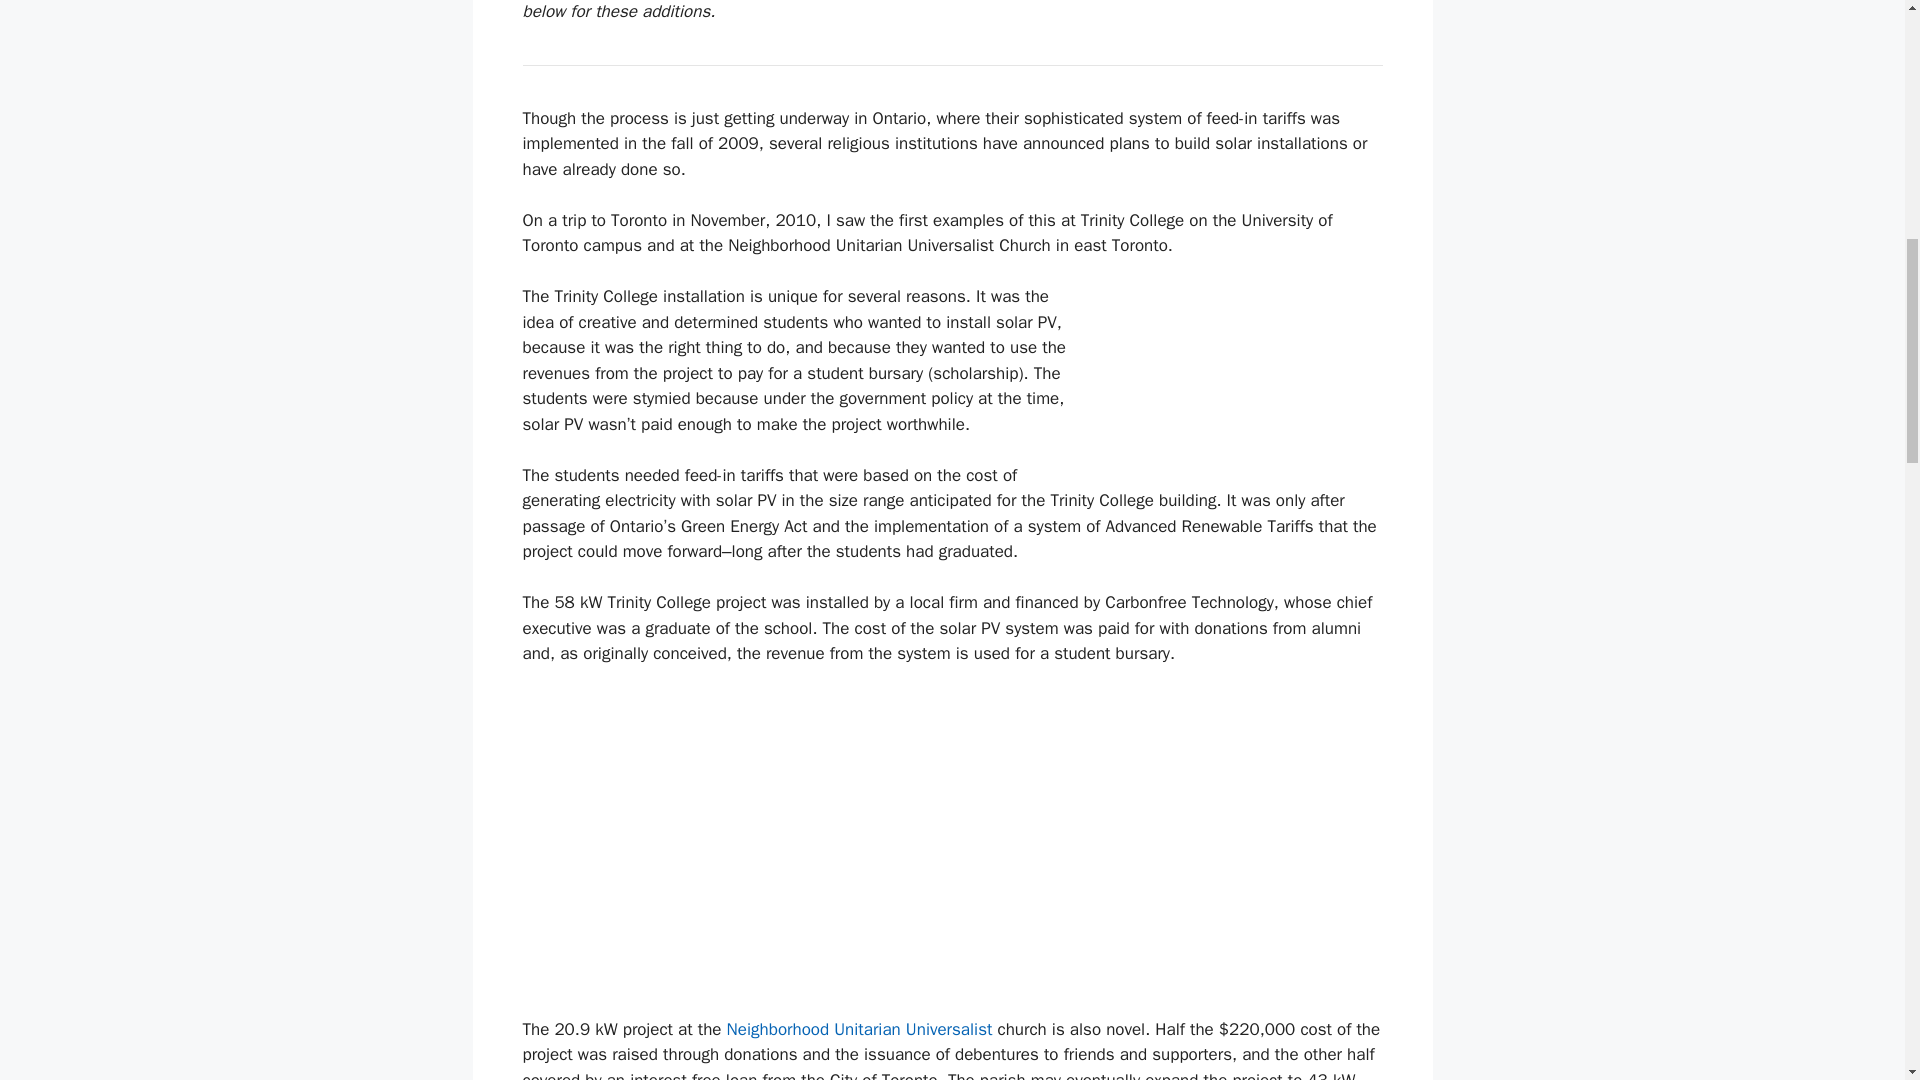 The image size is (1920, 1080). What do you see at coordinates (1855, 949) in the screenshot?
I see `Scroll back to top` at bounding box center [1855, 949].